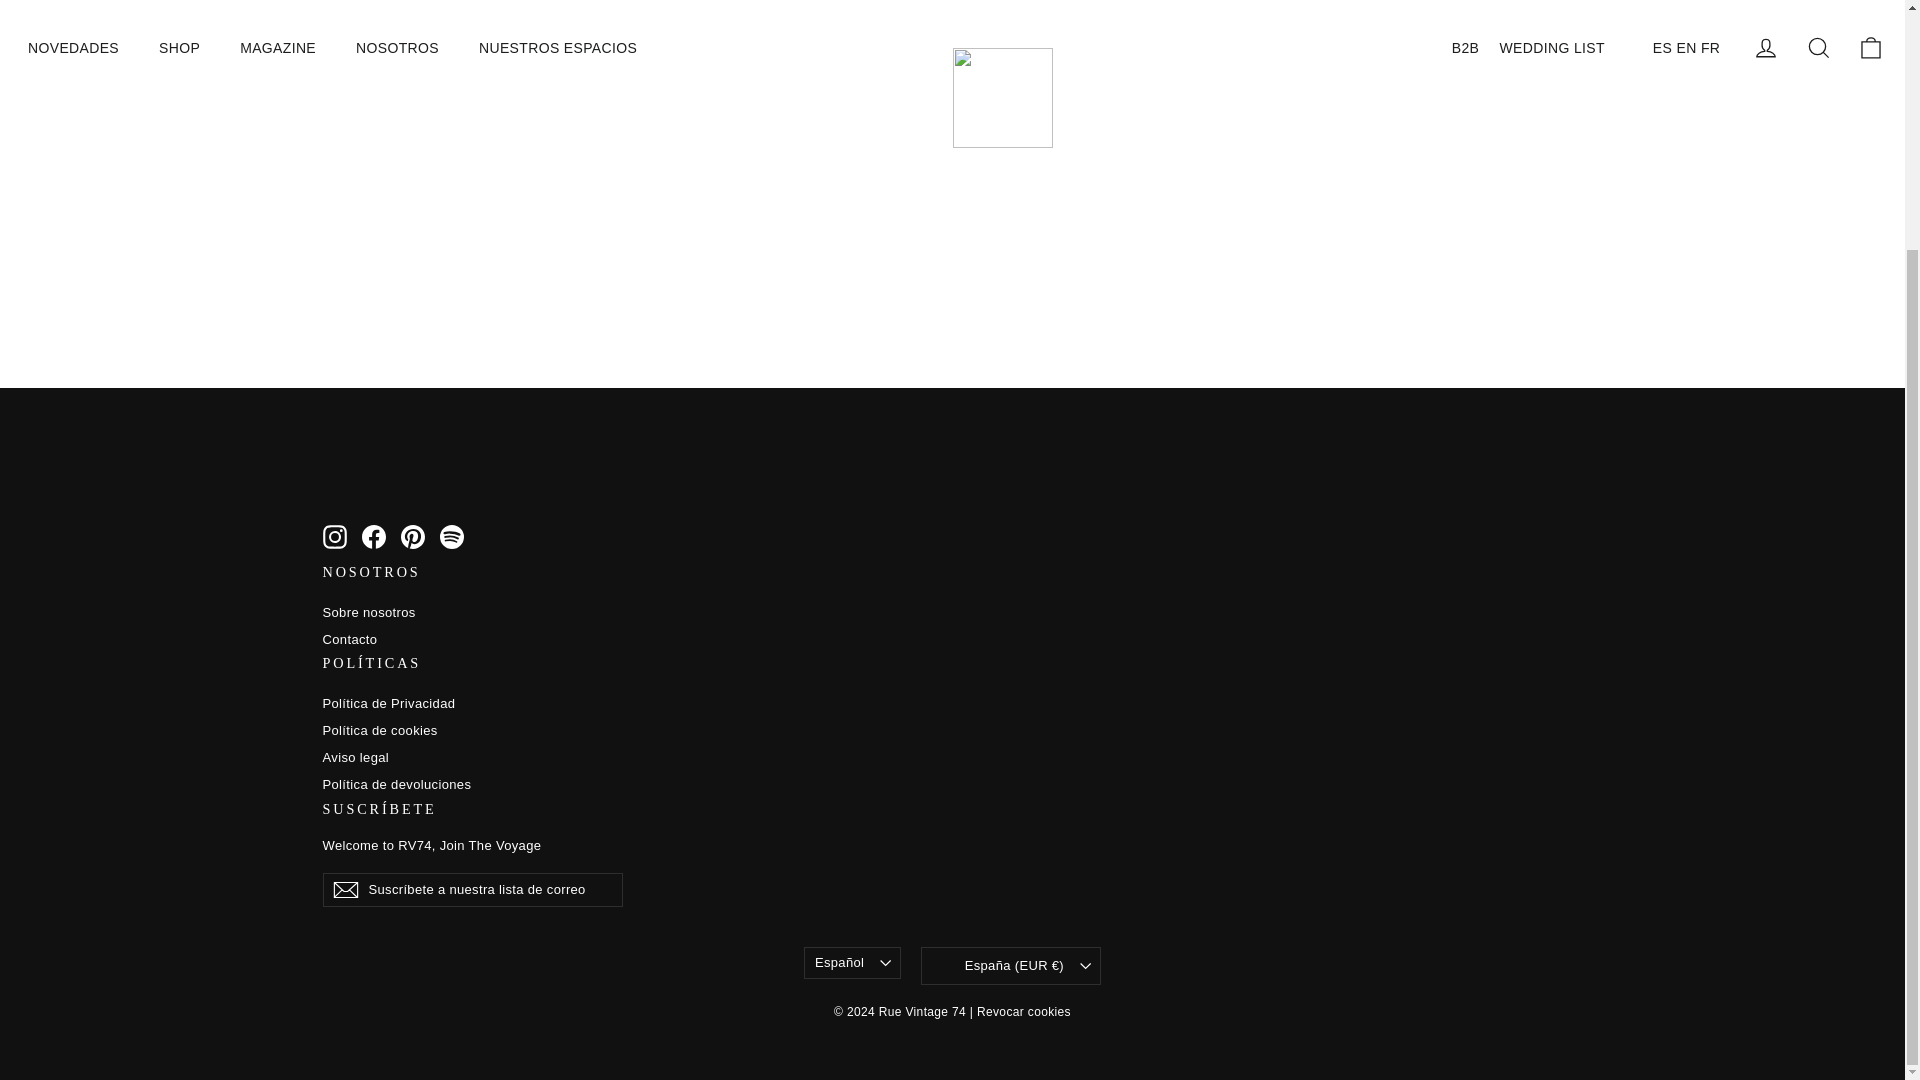 The height and width of the screenshot is (1080, 1920). What do you see at coordinates (344, 890) in the screenshot?
I see `icon-email` at bounding box center [344, 890].